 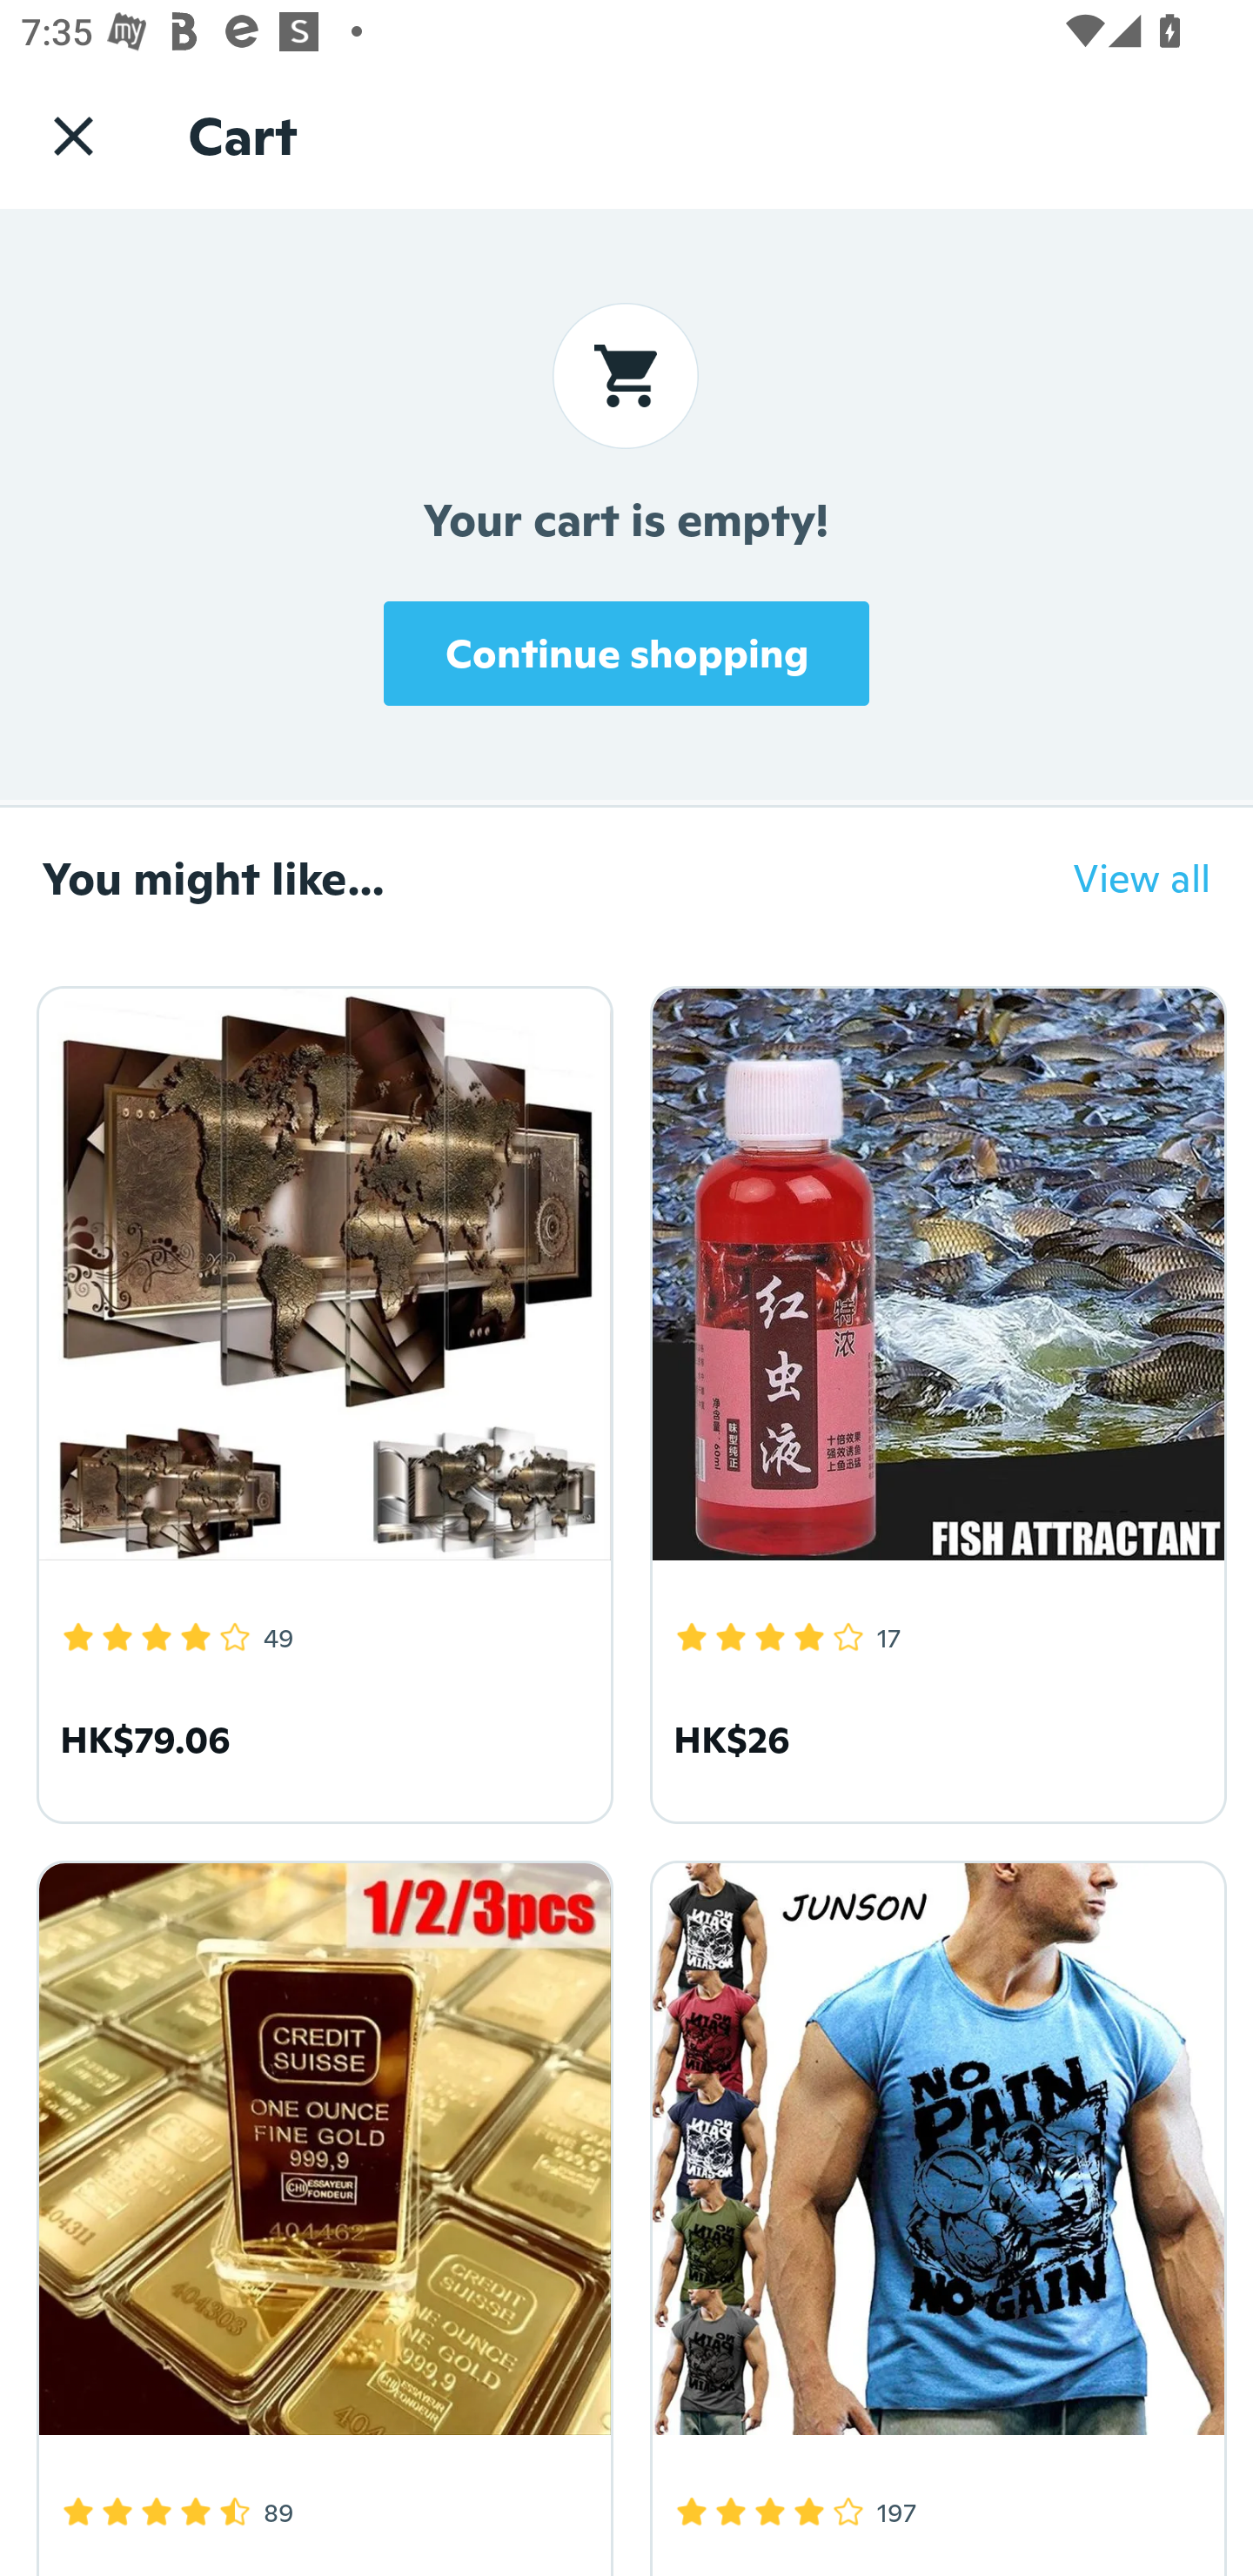 I want to click on 4.2 Star Rating 17 HK$26, so click(x=933, y=1399).